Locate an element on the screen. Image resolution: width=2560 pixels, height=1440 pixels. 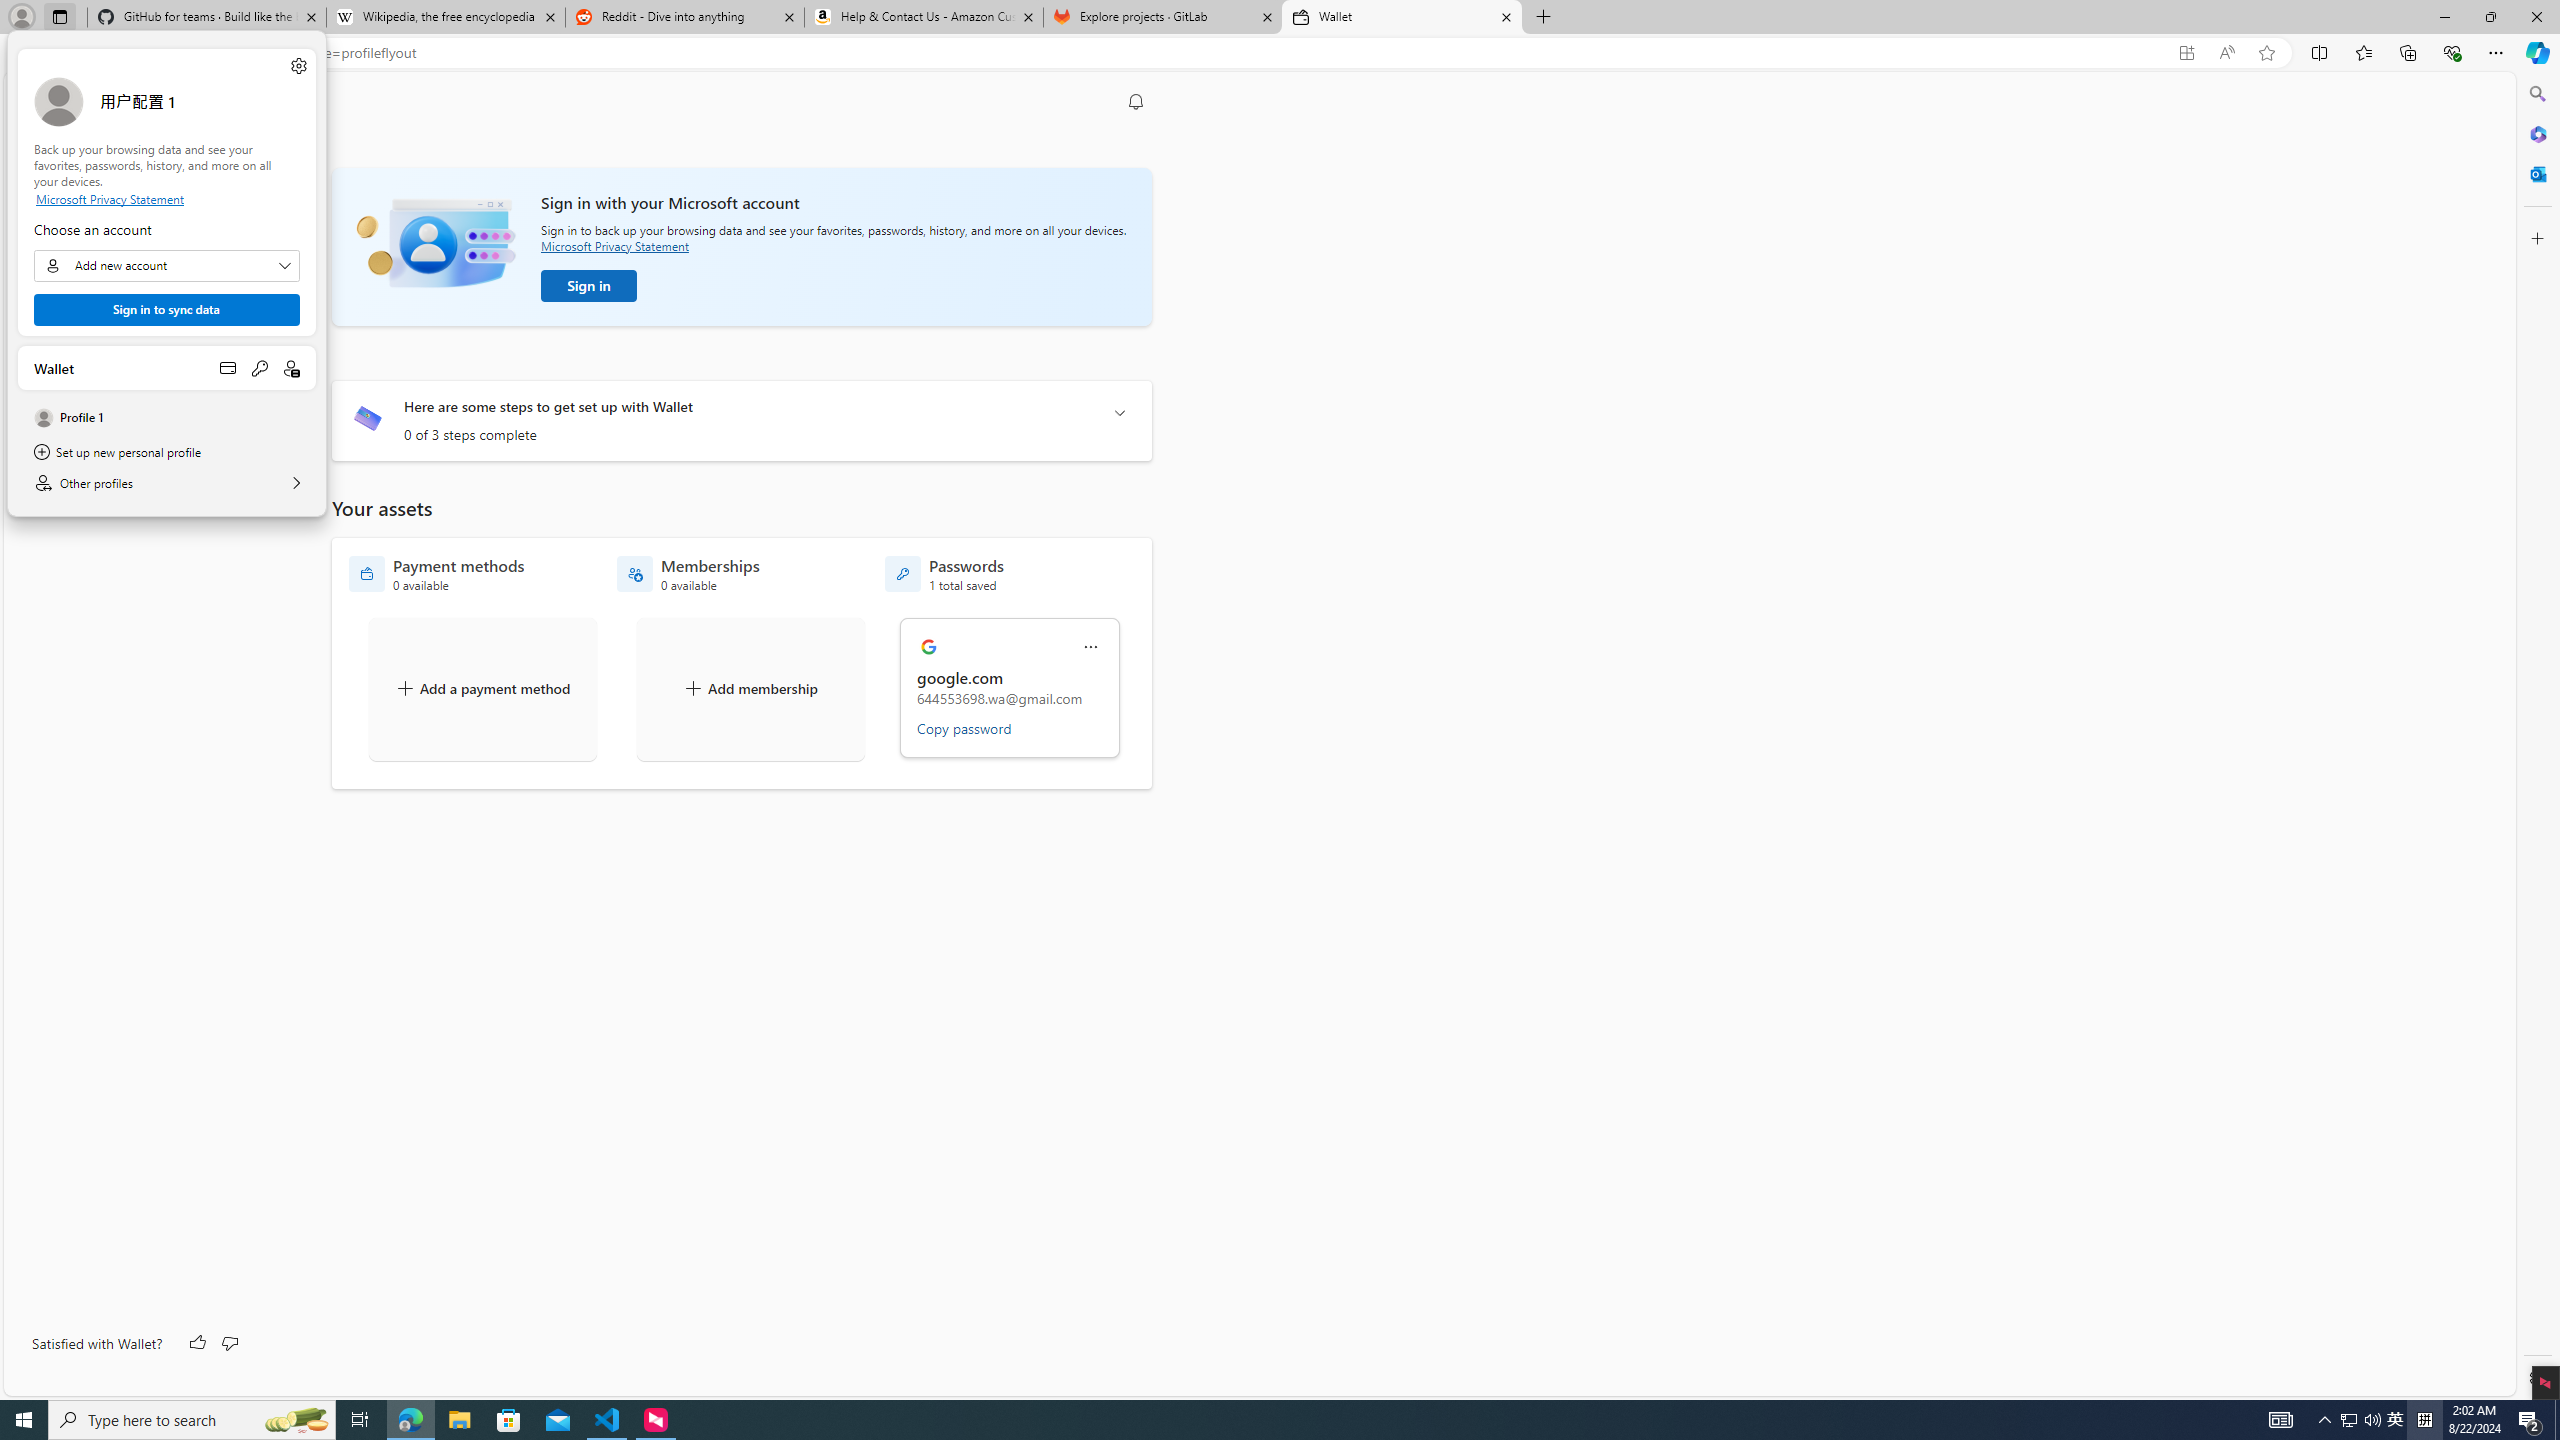
Task View is located at coordinates (360, 1420).